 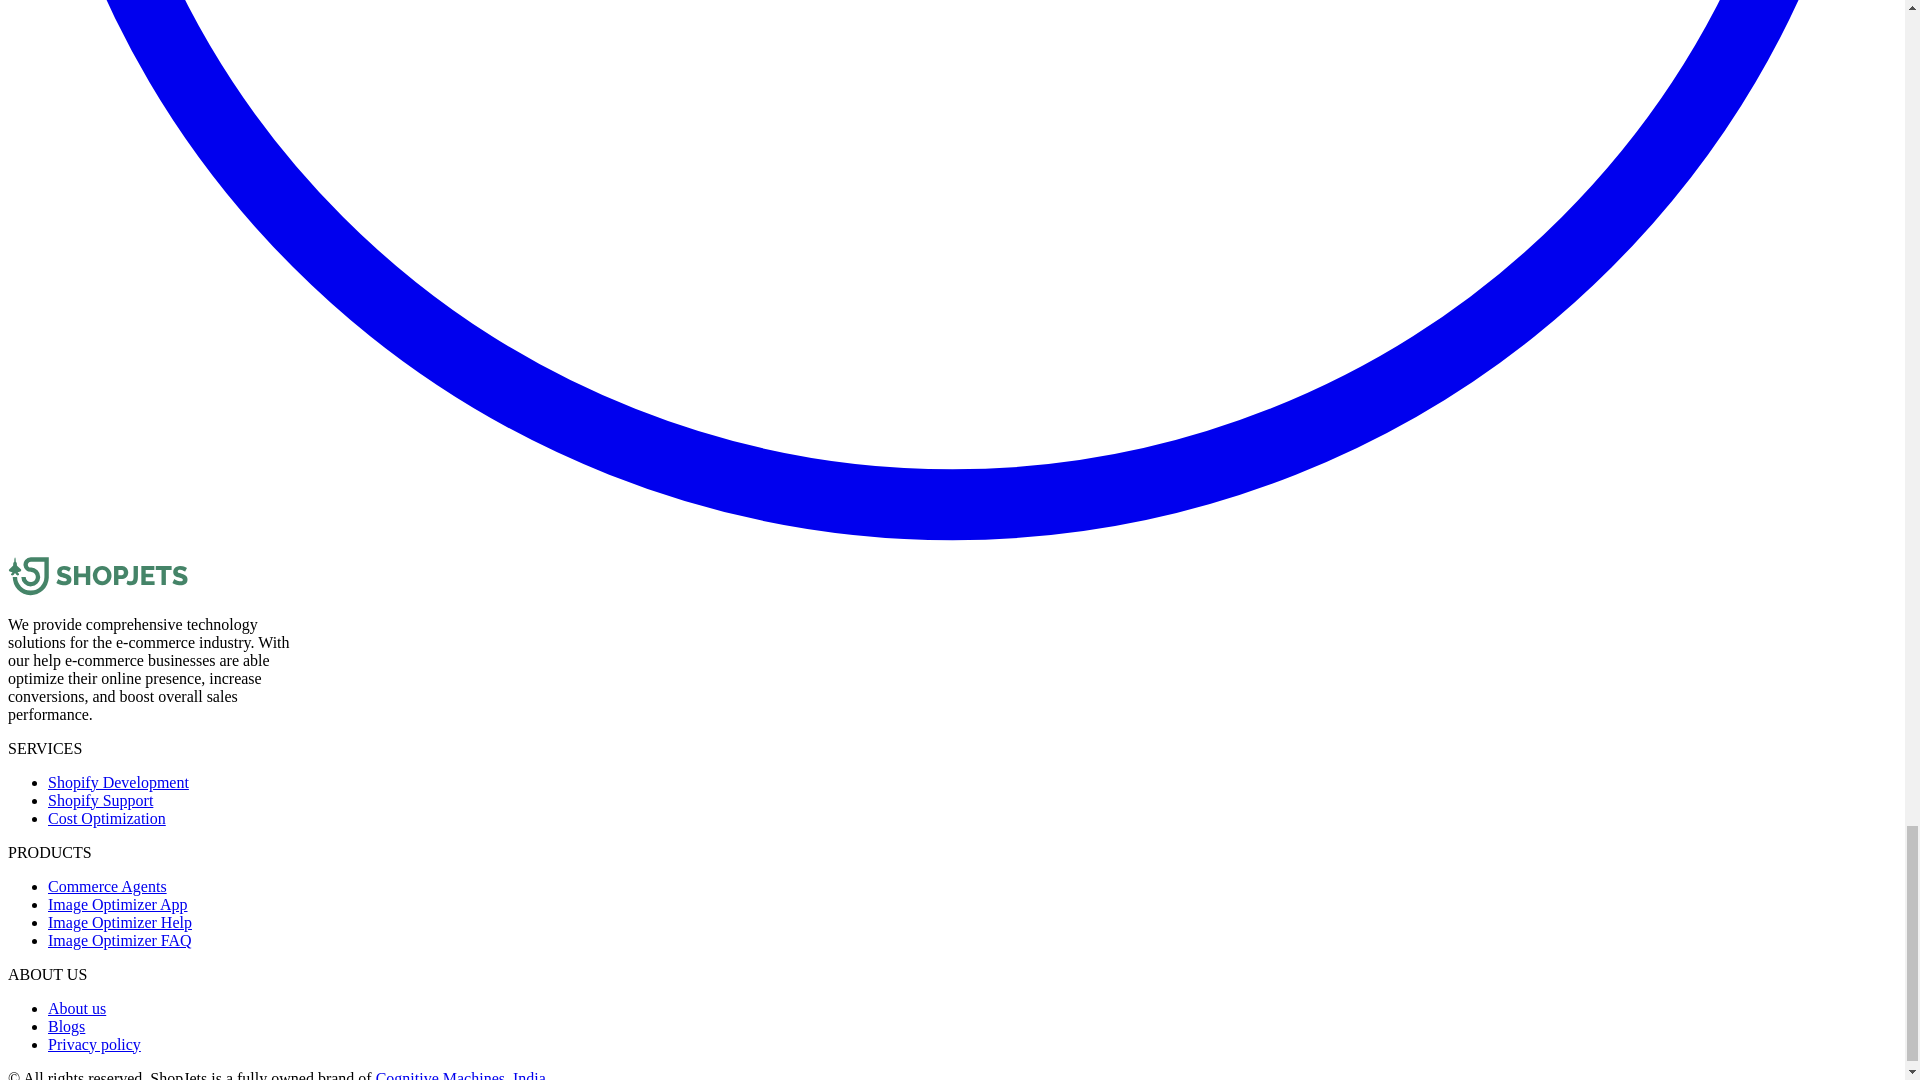 What do you see at coordinates (120, 922) in the screenshot?
I see `Image Optimizer Help` at bounding box center [120, 922].